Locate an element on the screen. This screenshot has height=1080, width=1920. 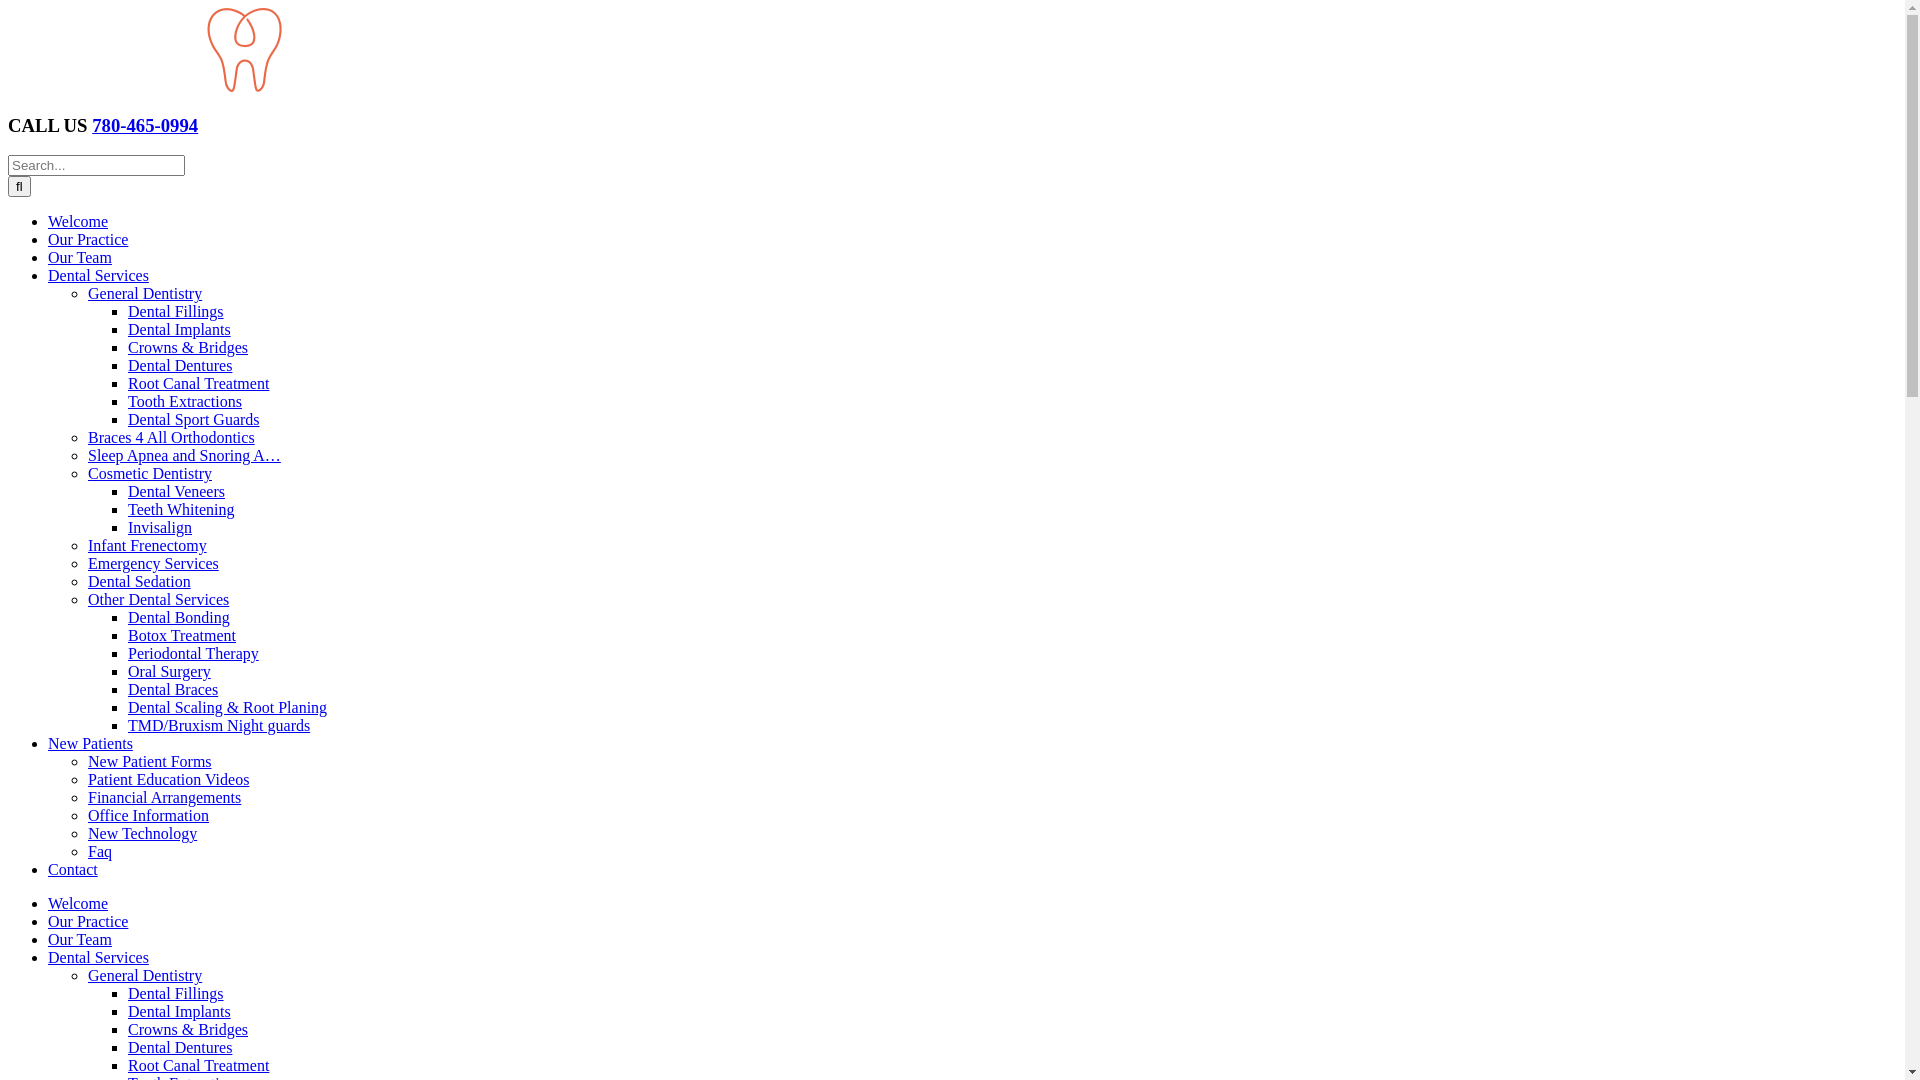
Our Practice is located at coordinates (88, 922).